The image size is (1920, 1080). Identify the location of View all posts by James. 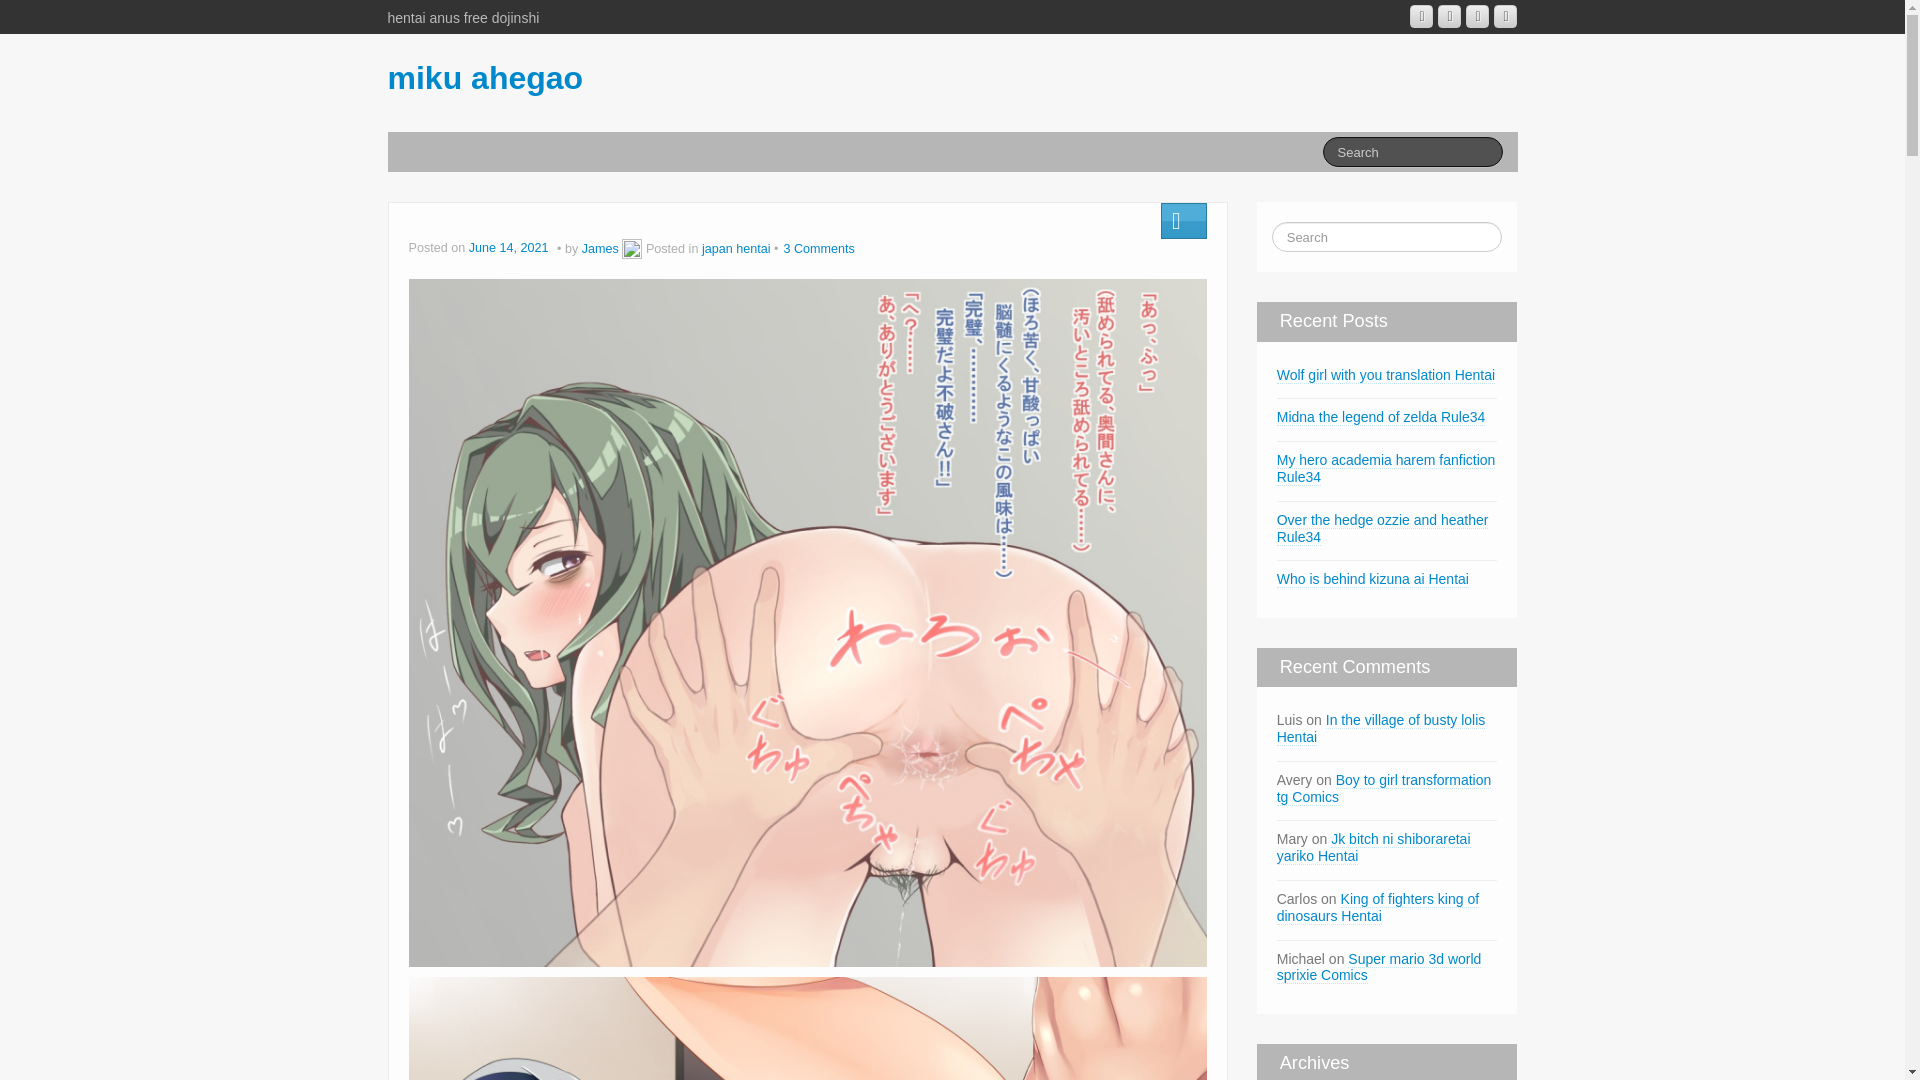
(632, 248).